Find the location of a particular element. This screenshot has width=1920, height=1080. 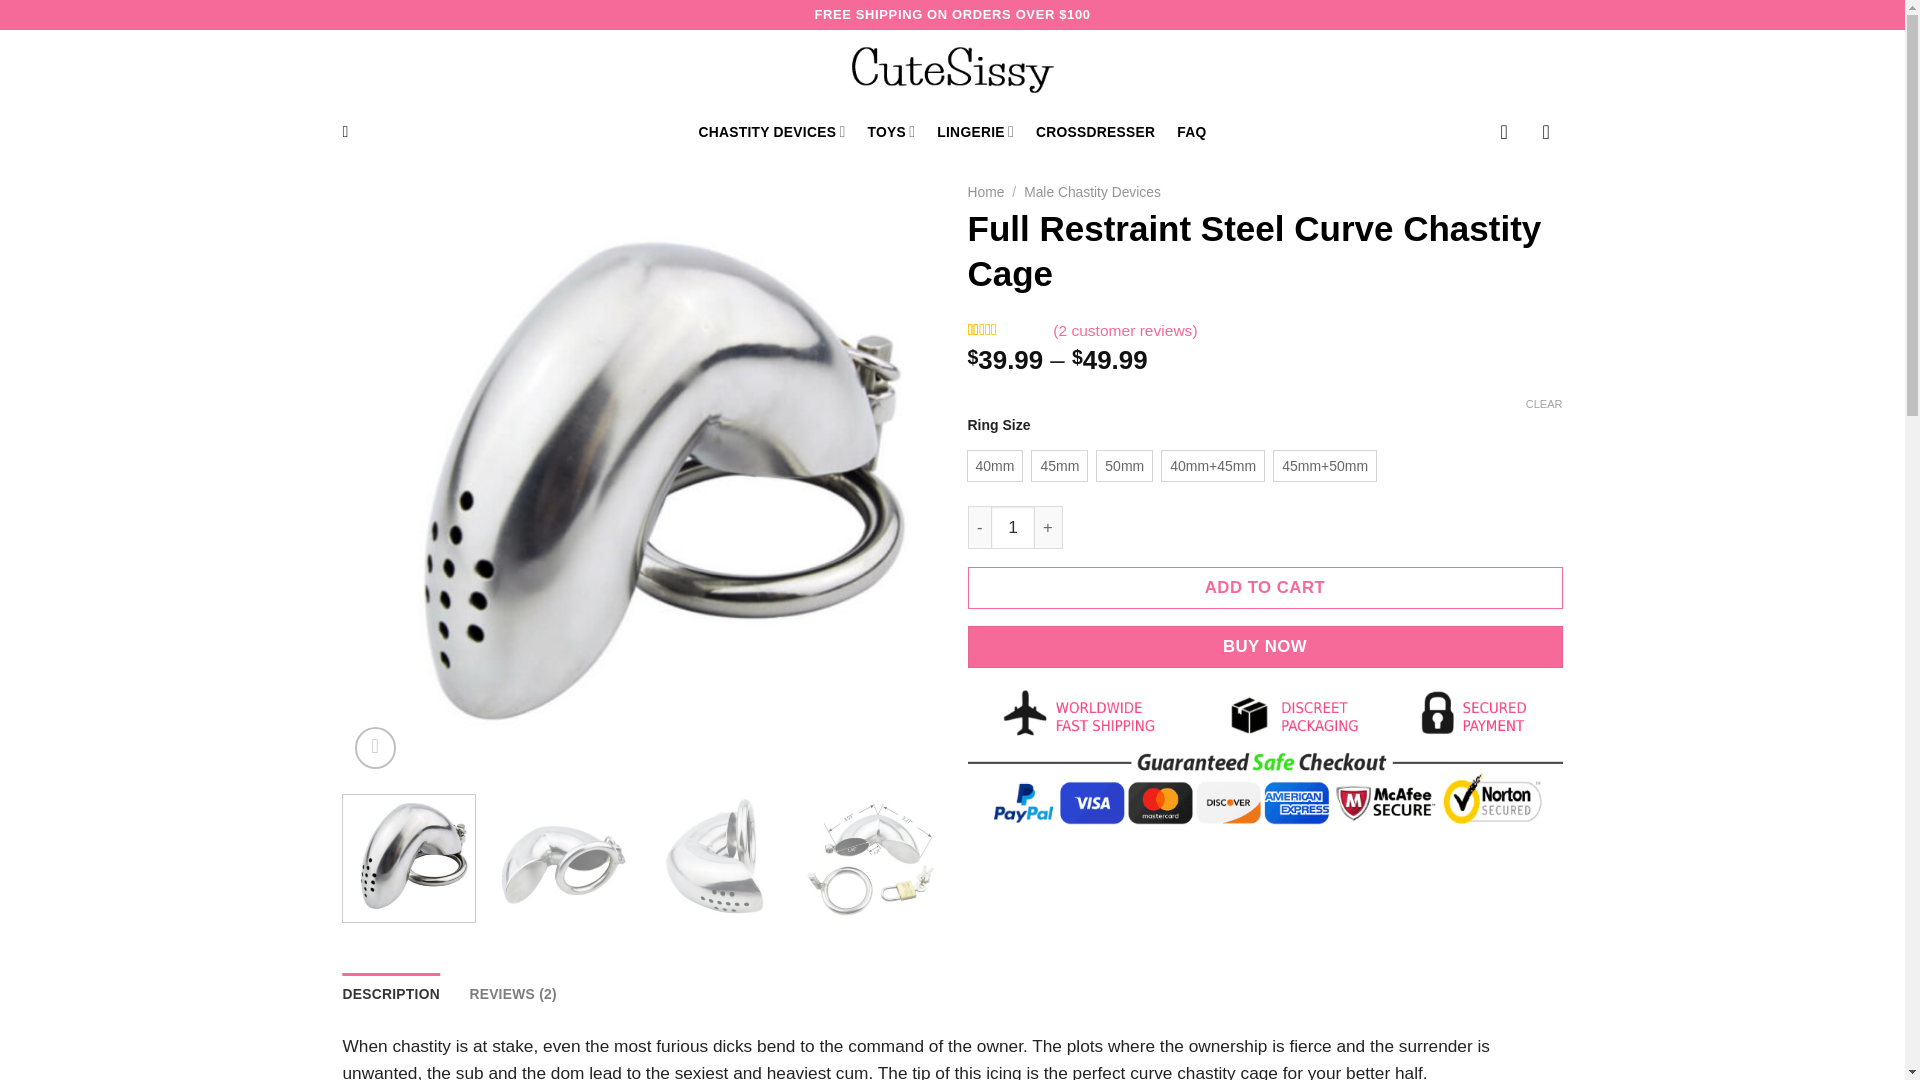

50mm is located at coordinates (1124, 466).